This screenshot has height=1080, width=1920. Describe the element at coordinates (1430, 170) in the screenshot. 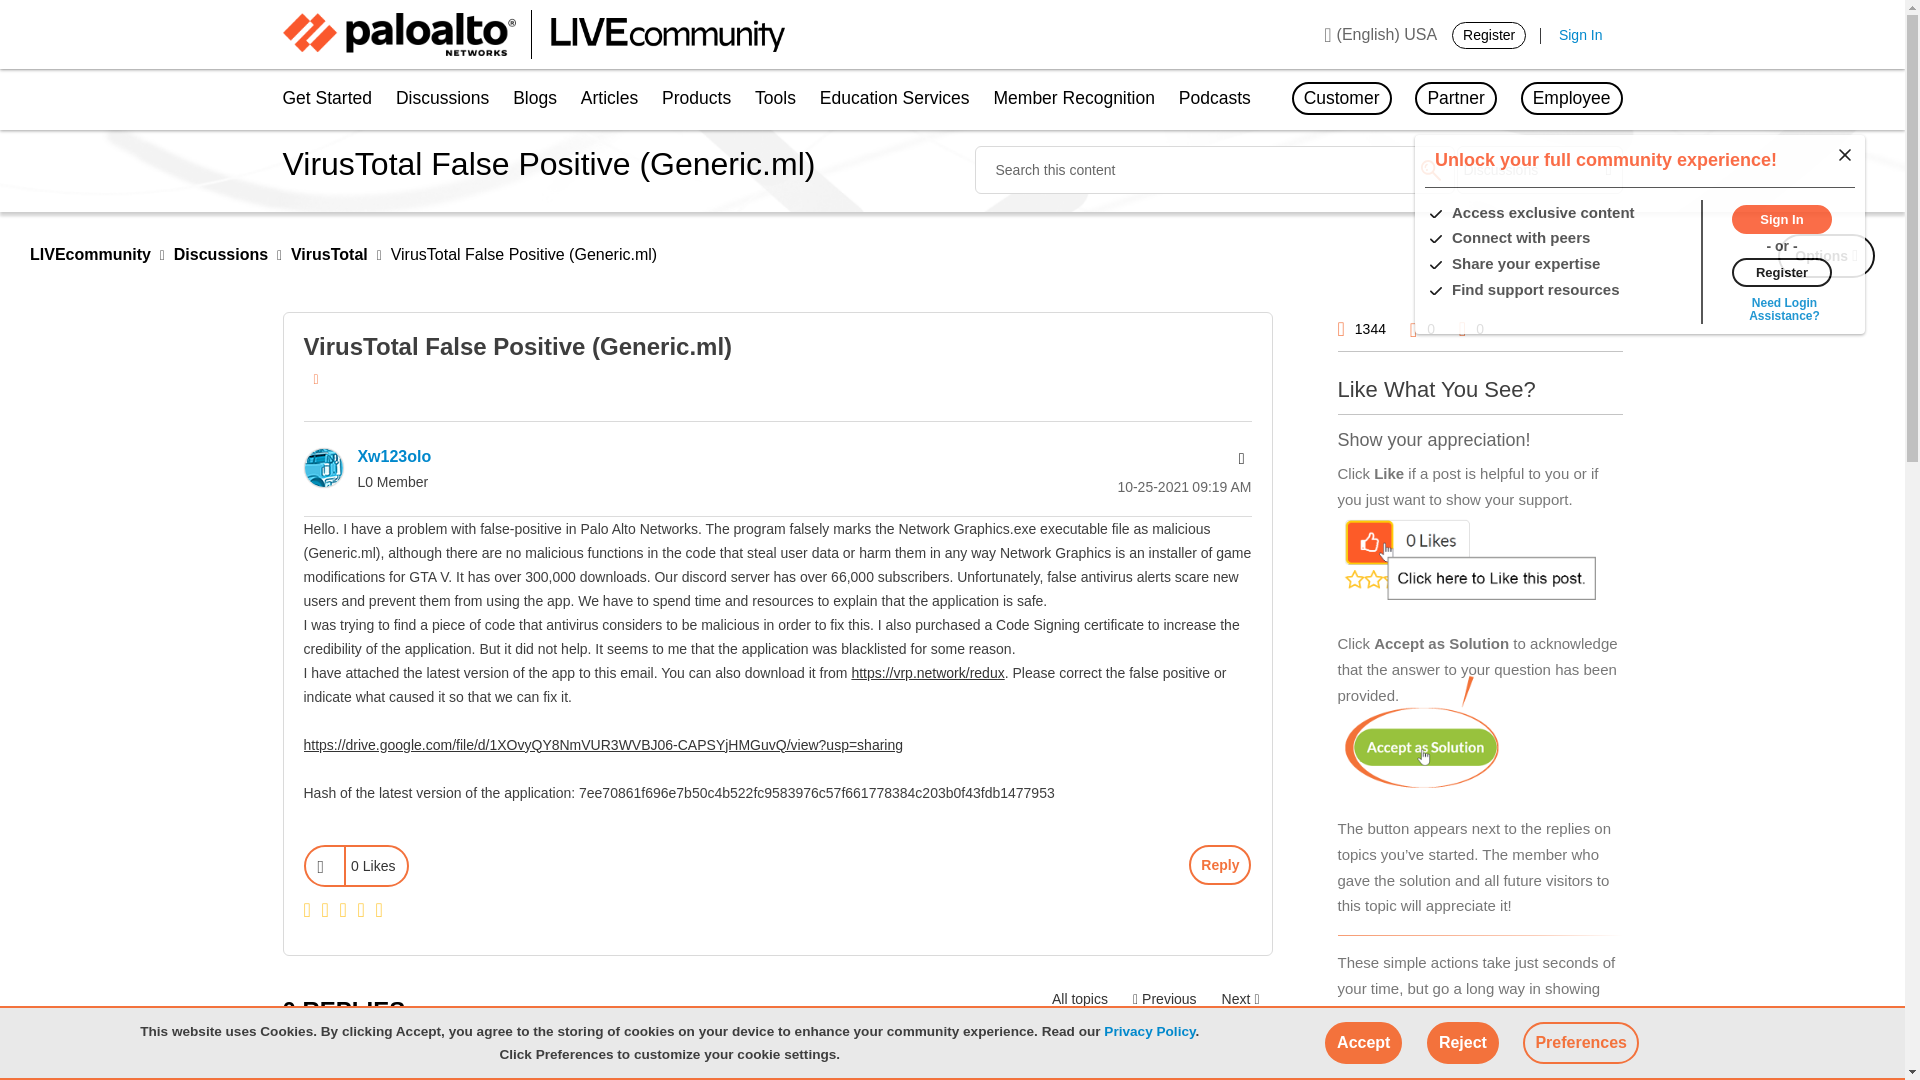

I see `Search` at that location.